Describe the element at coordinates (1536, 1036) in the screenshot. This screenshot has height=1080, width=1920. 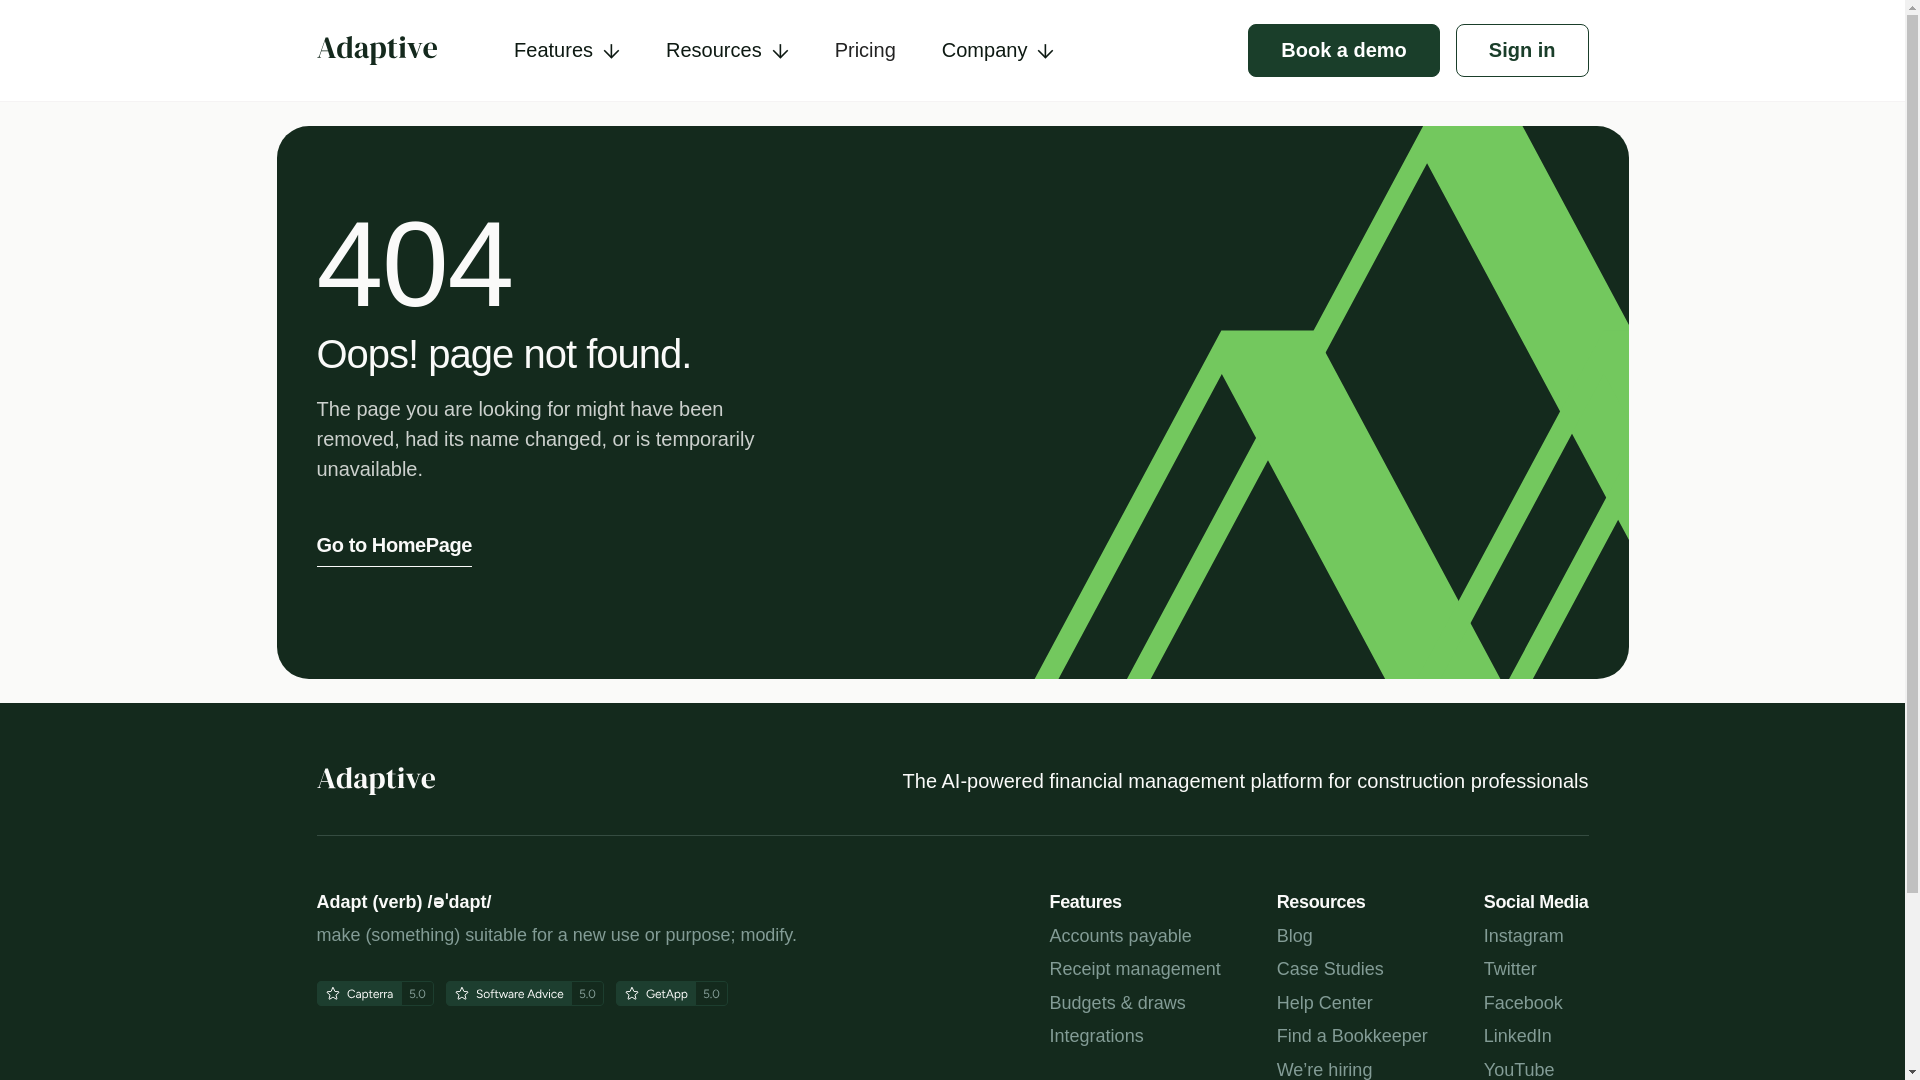
I see `LinkedIn` at that location.